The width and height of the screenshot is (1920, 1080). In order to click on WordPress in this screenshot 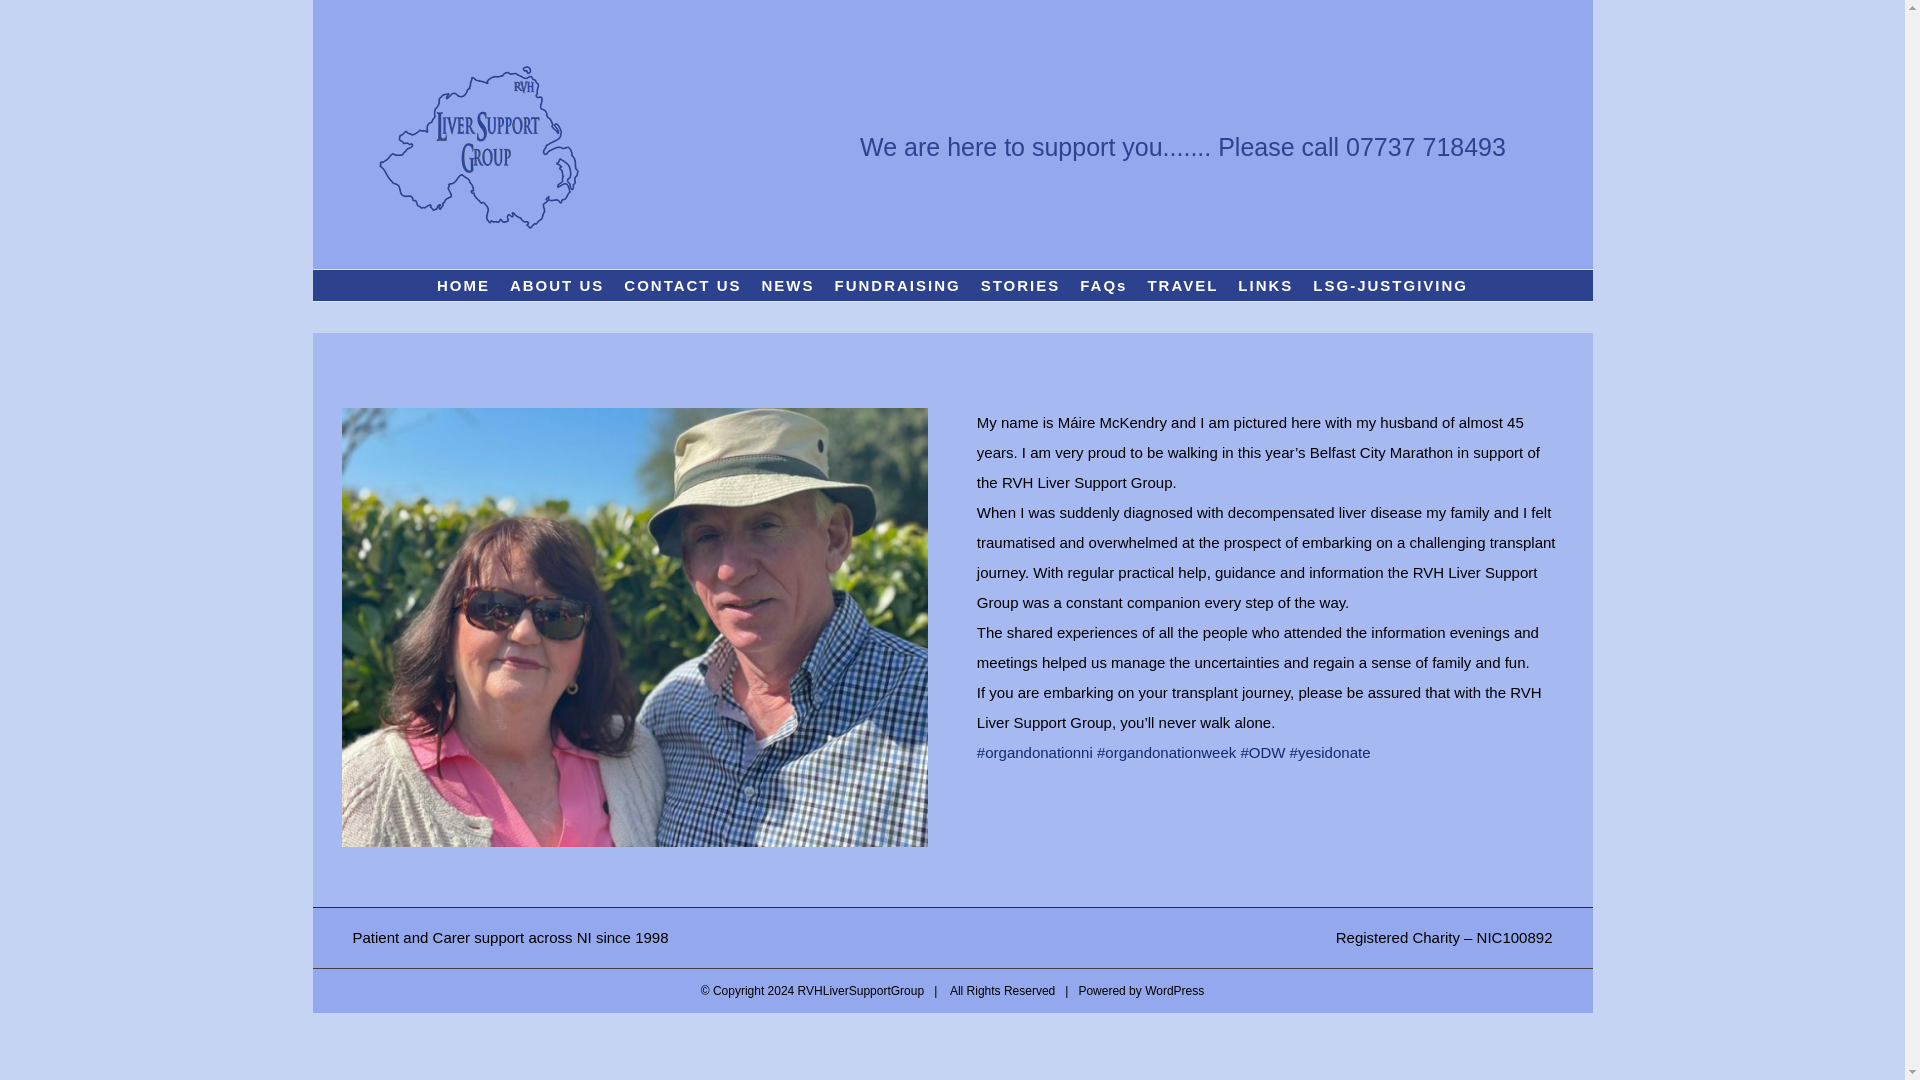, I will do `click(1174, 990)`.